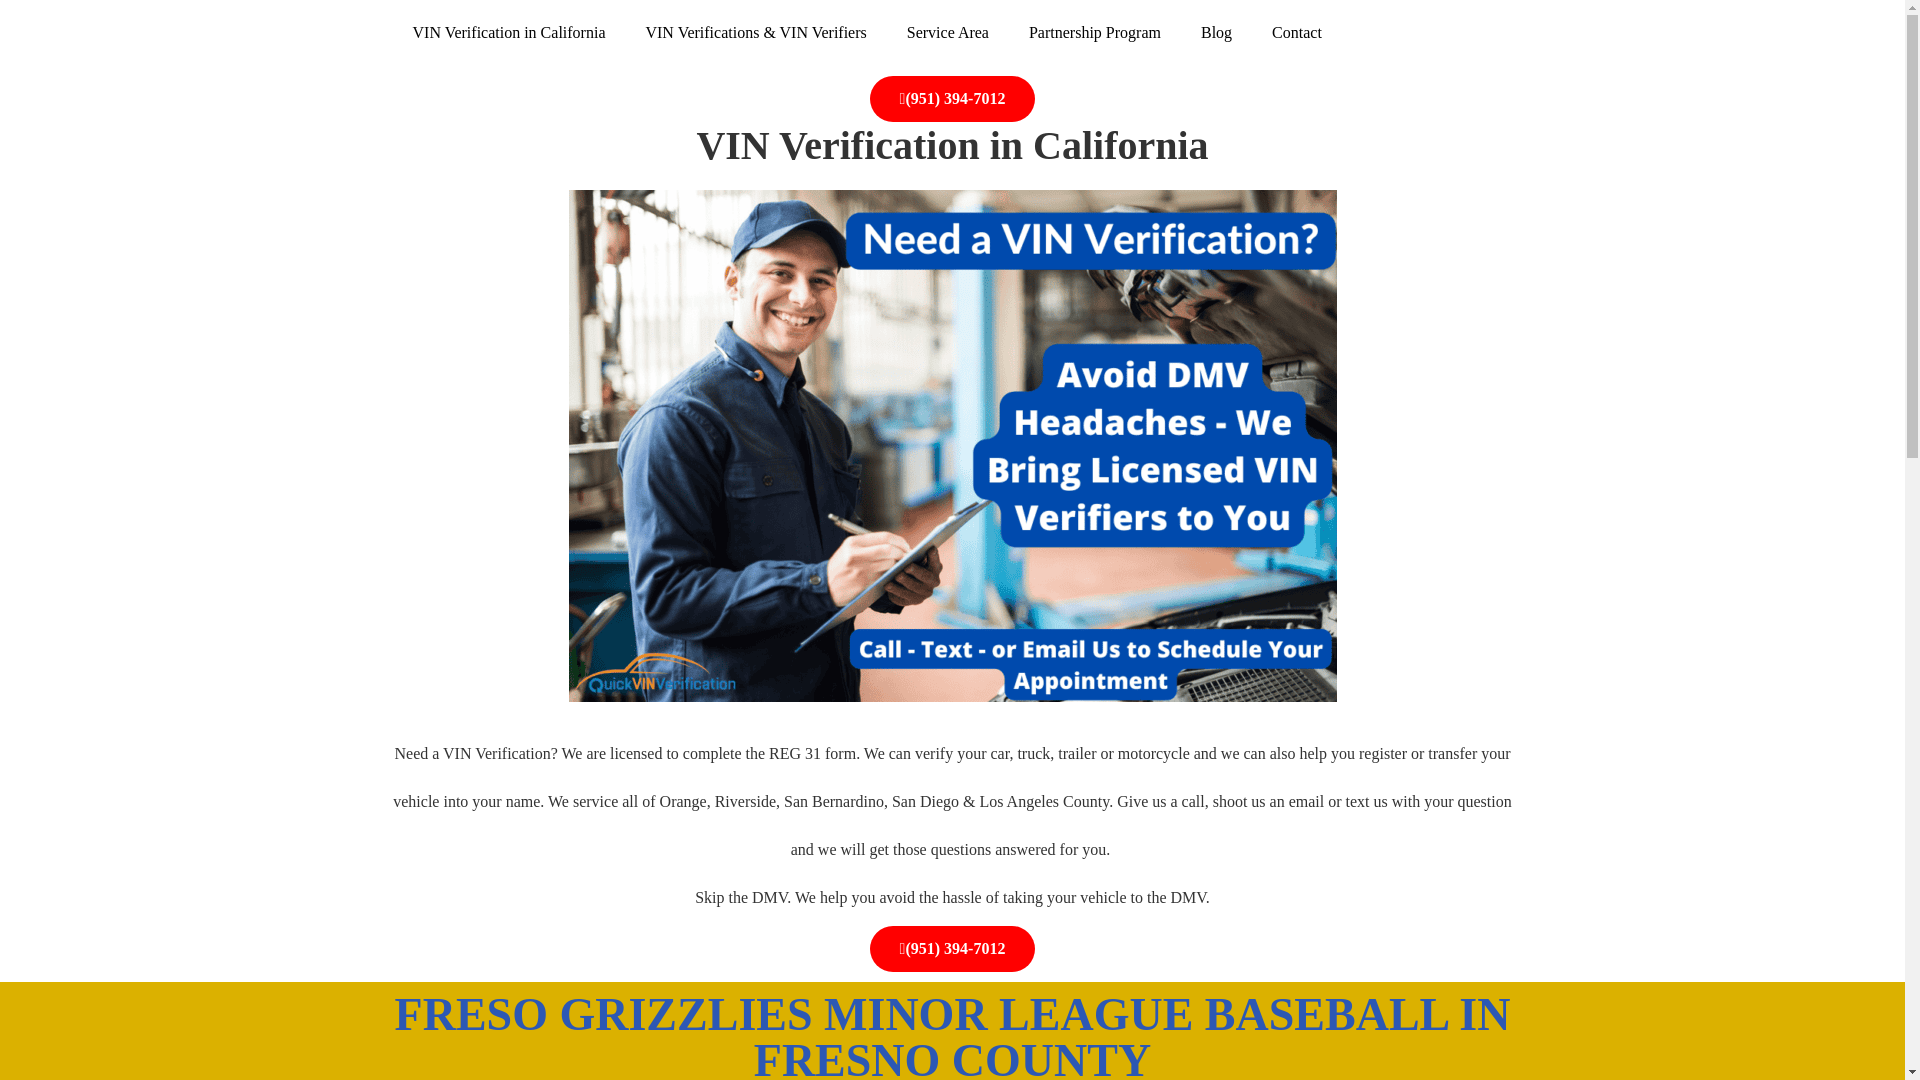 The height and width of the screenshot is (1080, 1920). I want to click on VIN Verification in California, so click(508, 32).